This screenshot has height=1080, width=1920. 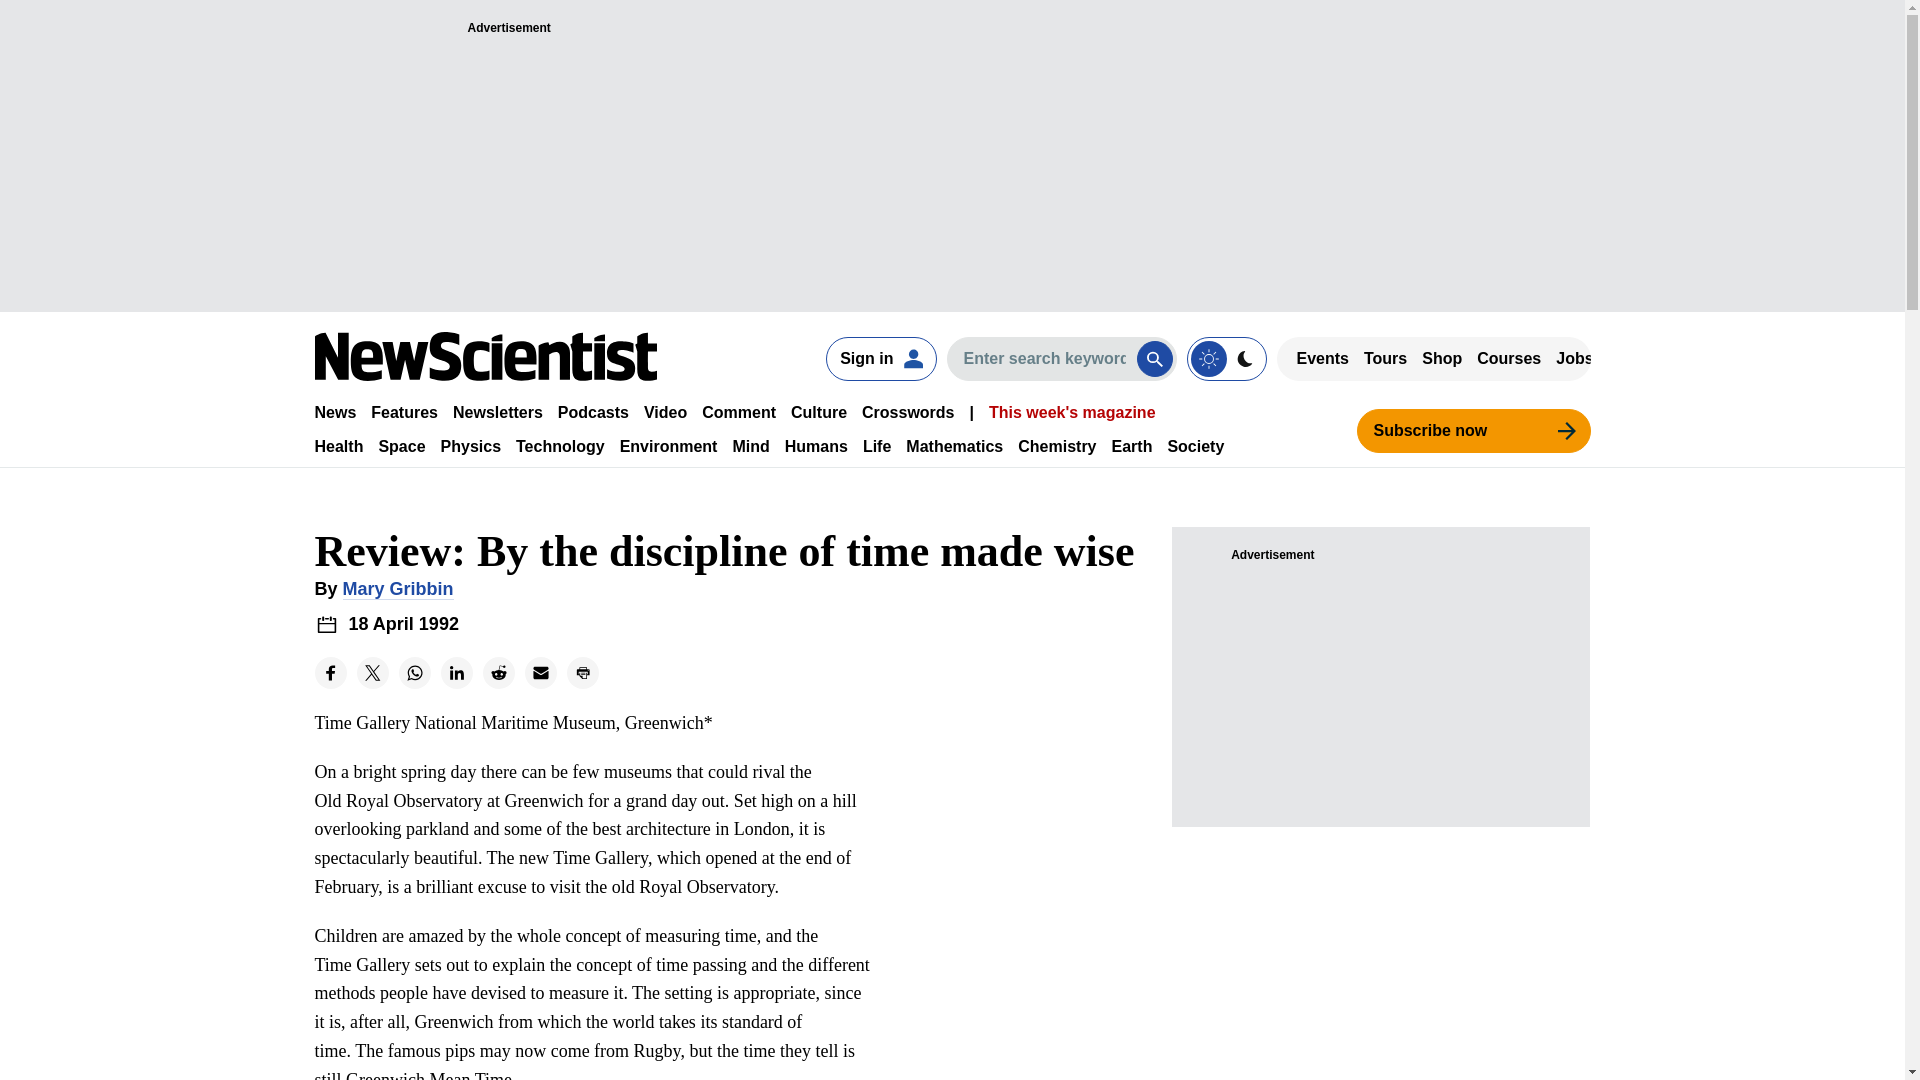 I want to click on Podcasts, so click(x=594, y=412).